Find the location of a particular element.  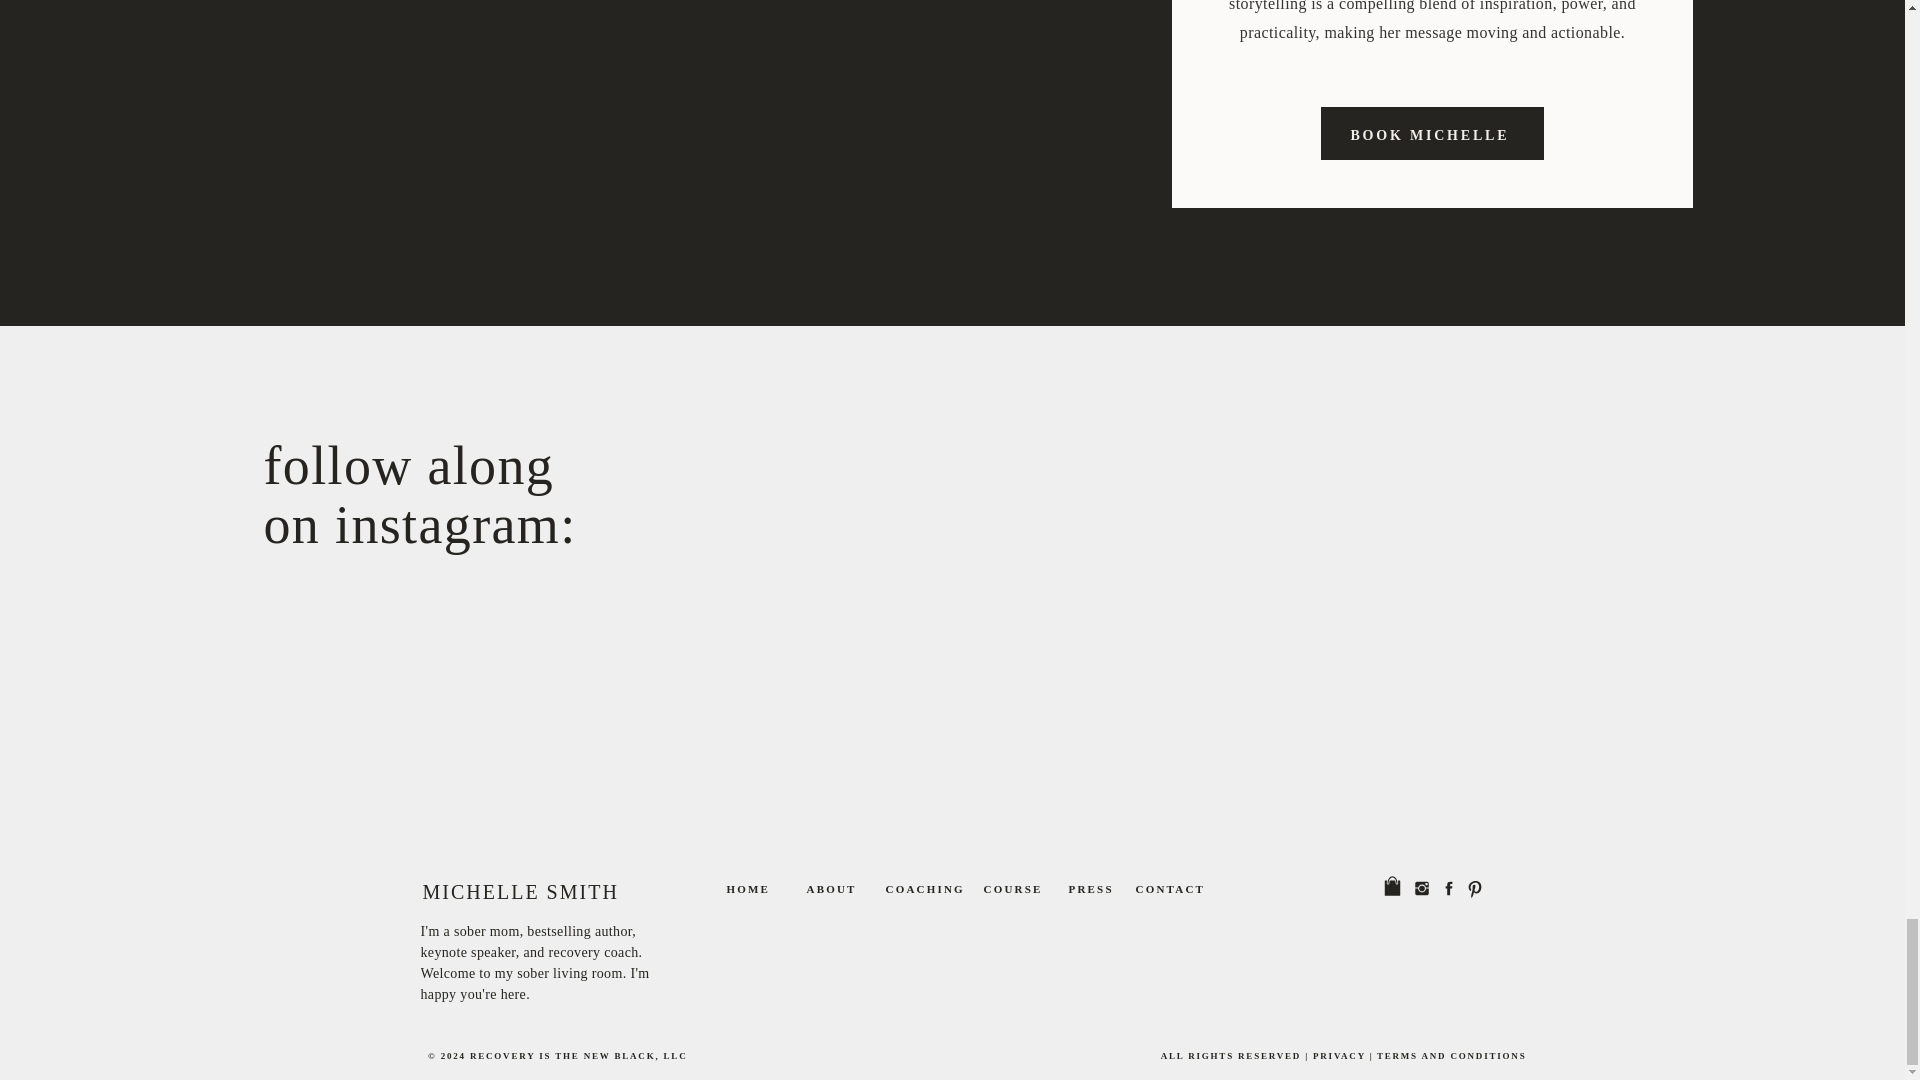

PRESS is located at coordinates (918, 892).